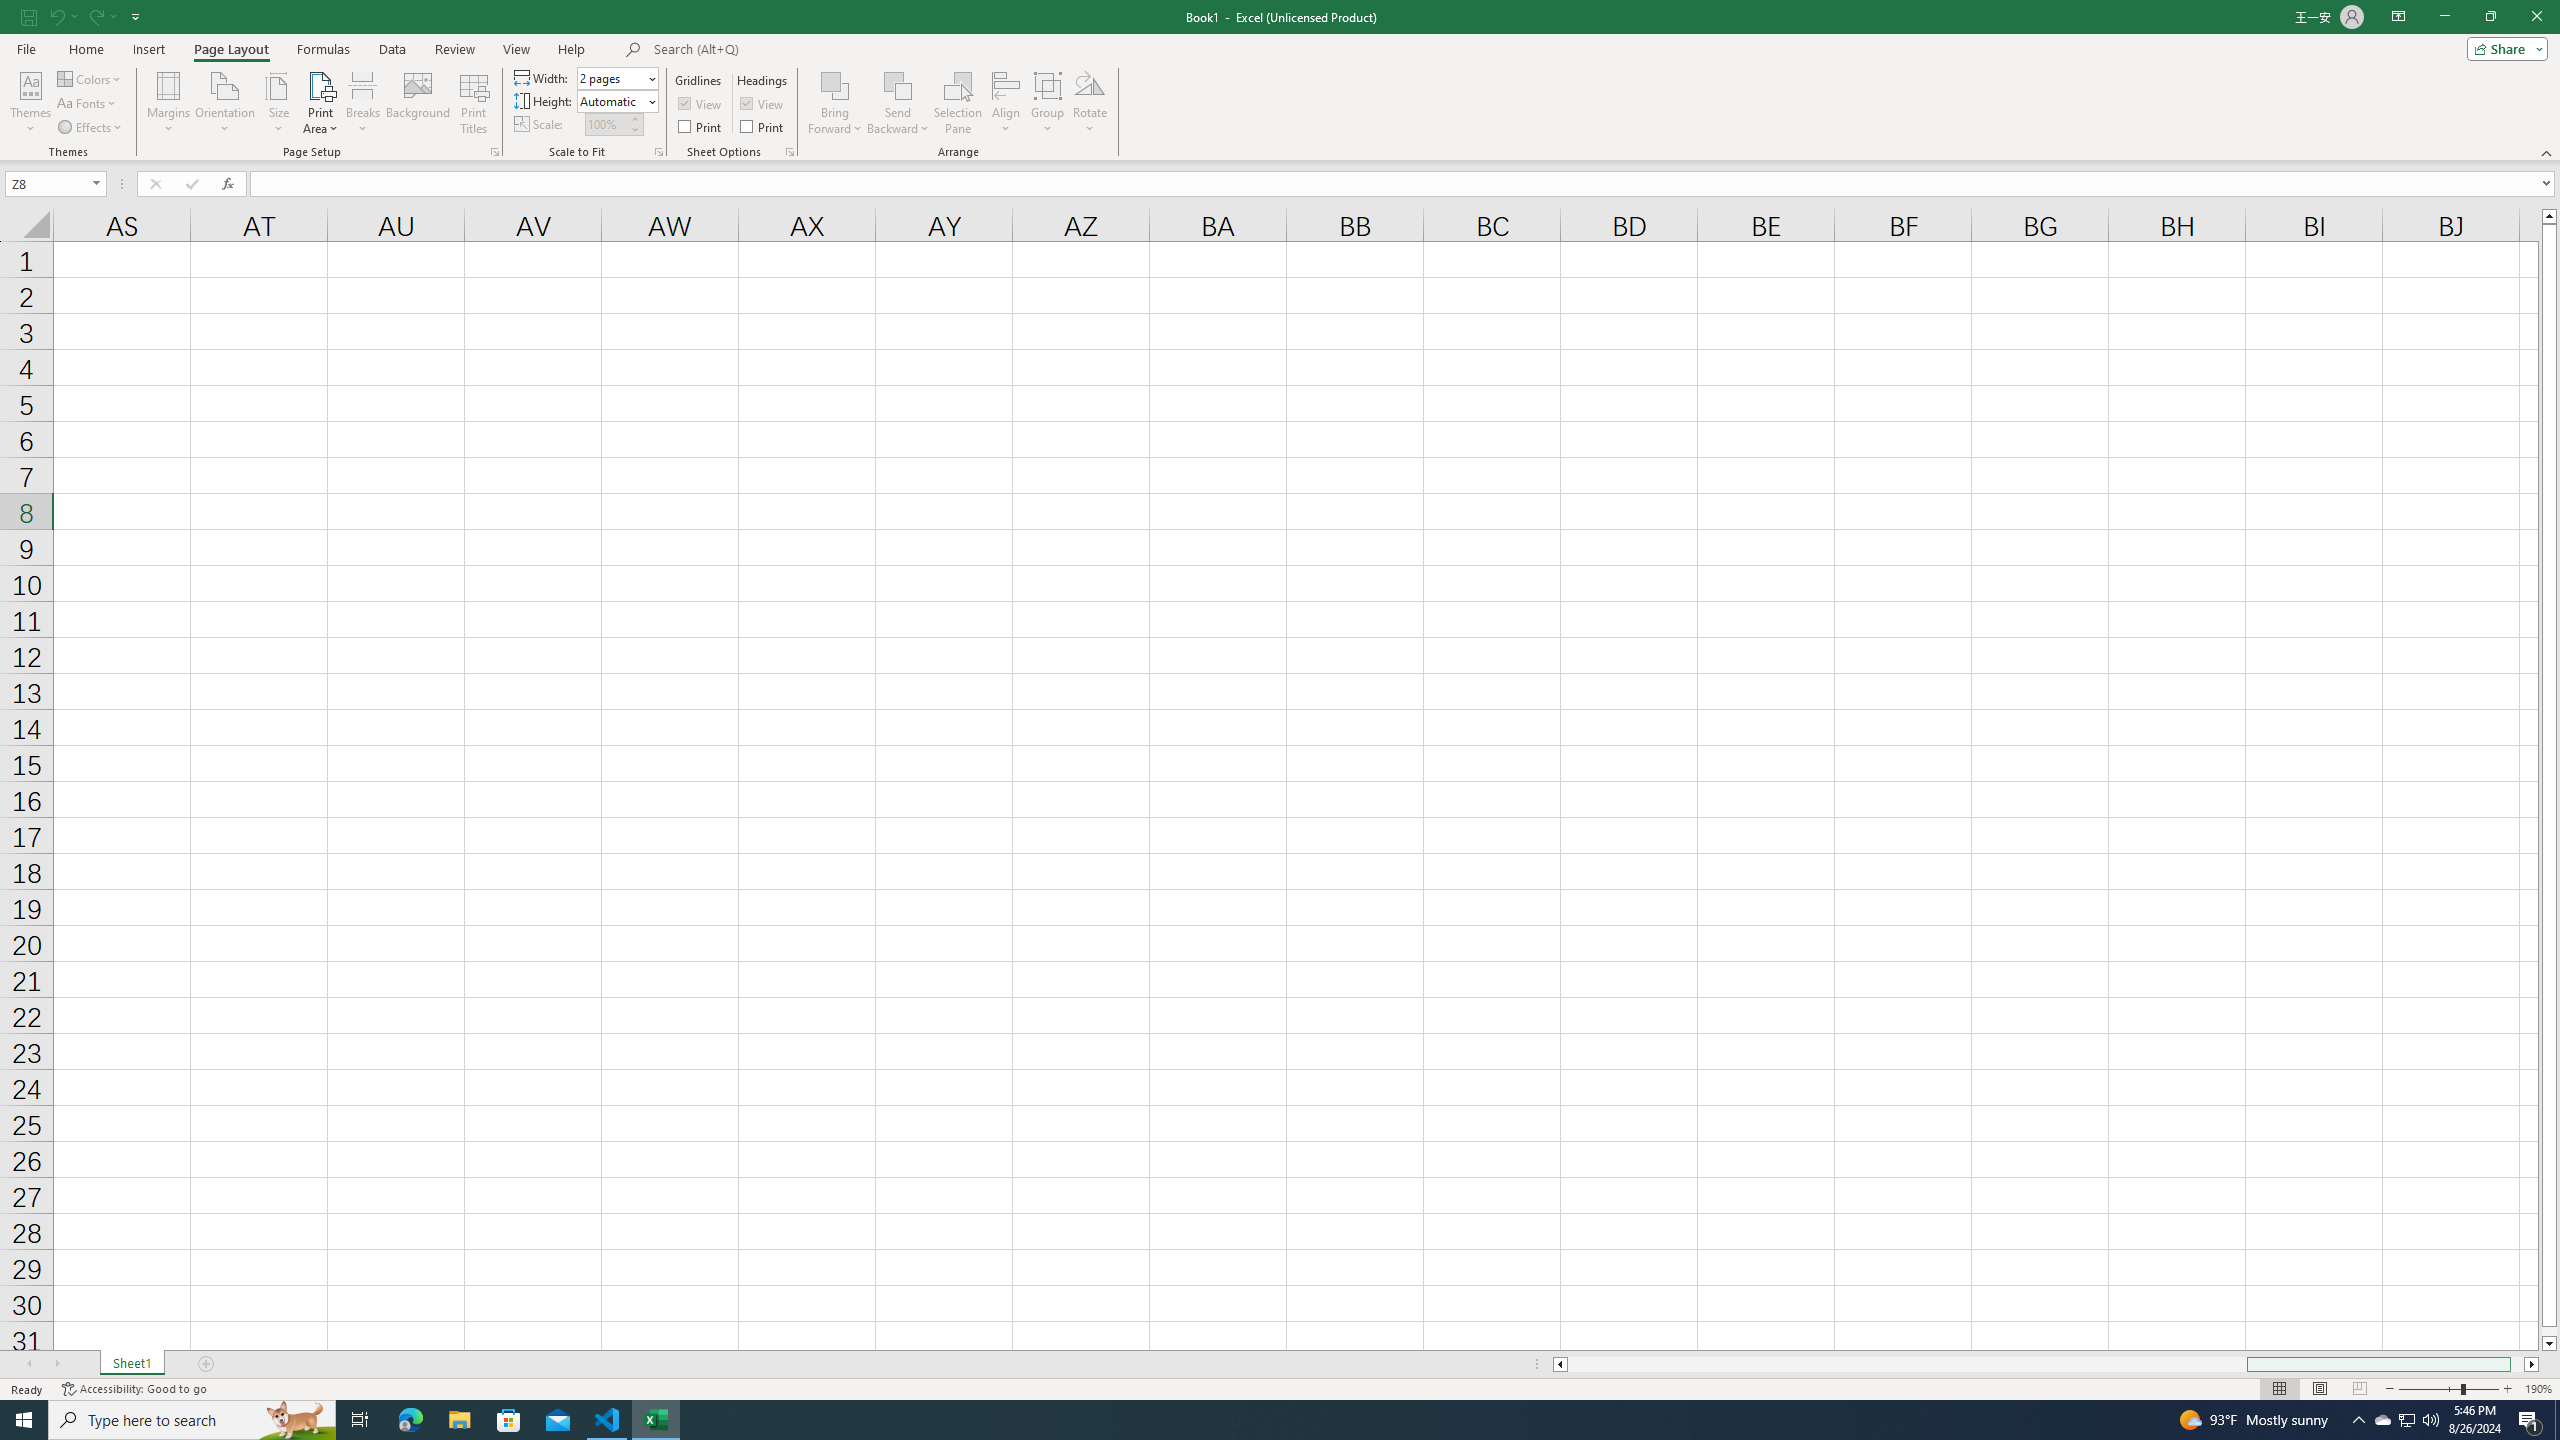 This screenshot has width=2560, height=1440. What do you see at coordinates (206, 1364) in the screenshot?
I see `Add Sheet` at bounding box center [206, 1364].